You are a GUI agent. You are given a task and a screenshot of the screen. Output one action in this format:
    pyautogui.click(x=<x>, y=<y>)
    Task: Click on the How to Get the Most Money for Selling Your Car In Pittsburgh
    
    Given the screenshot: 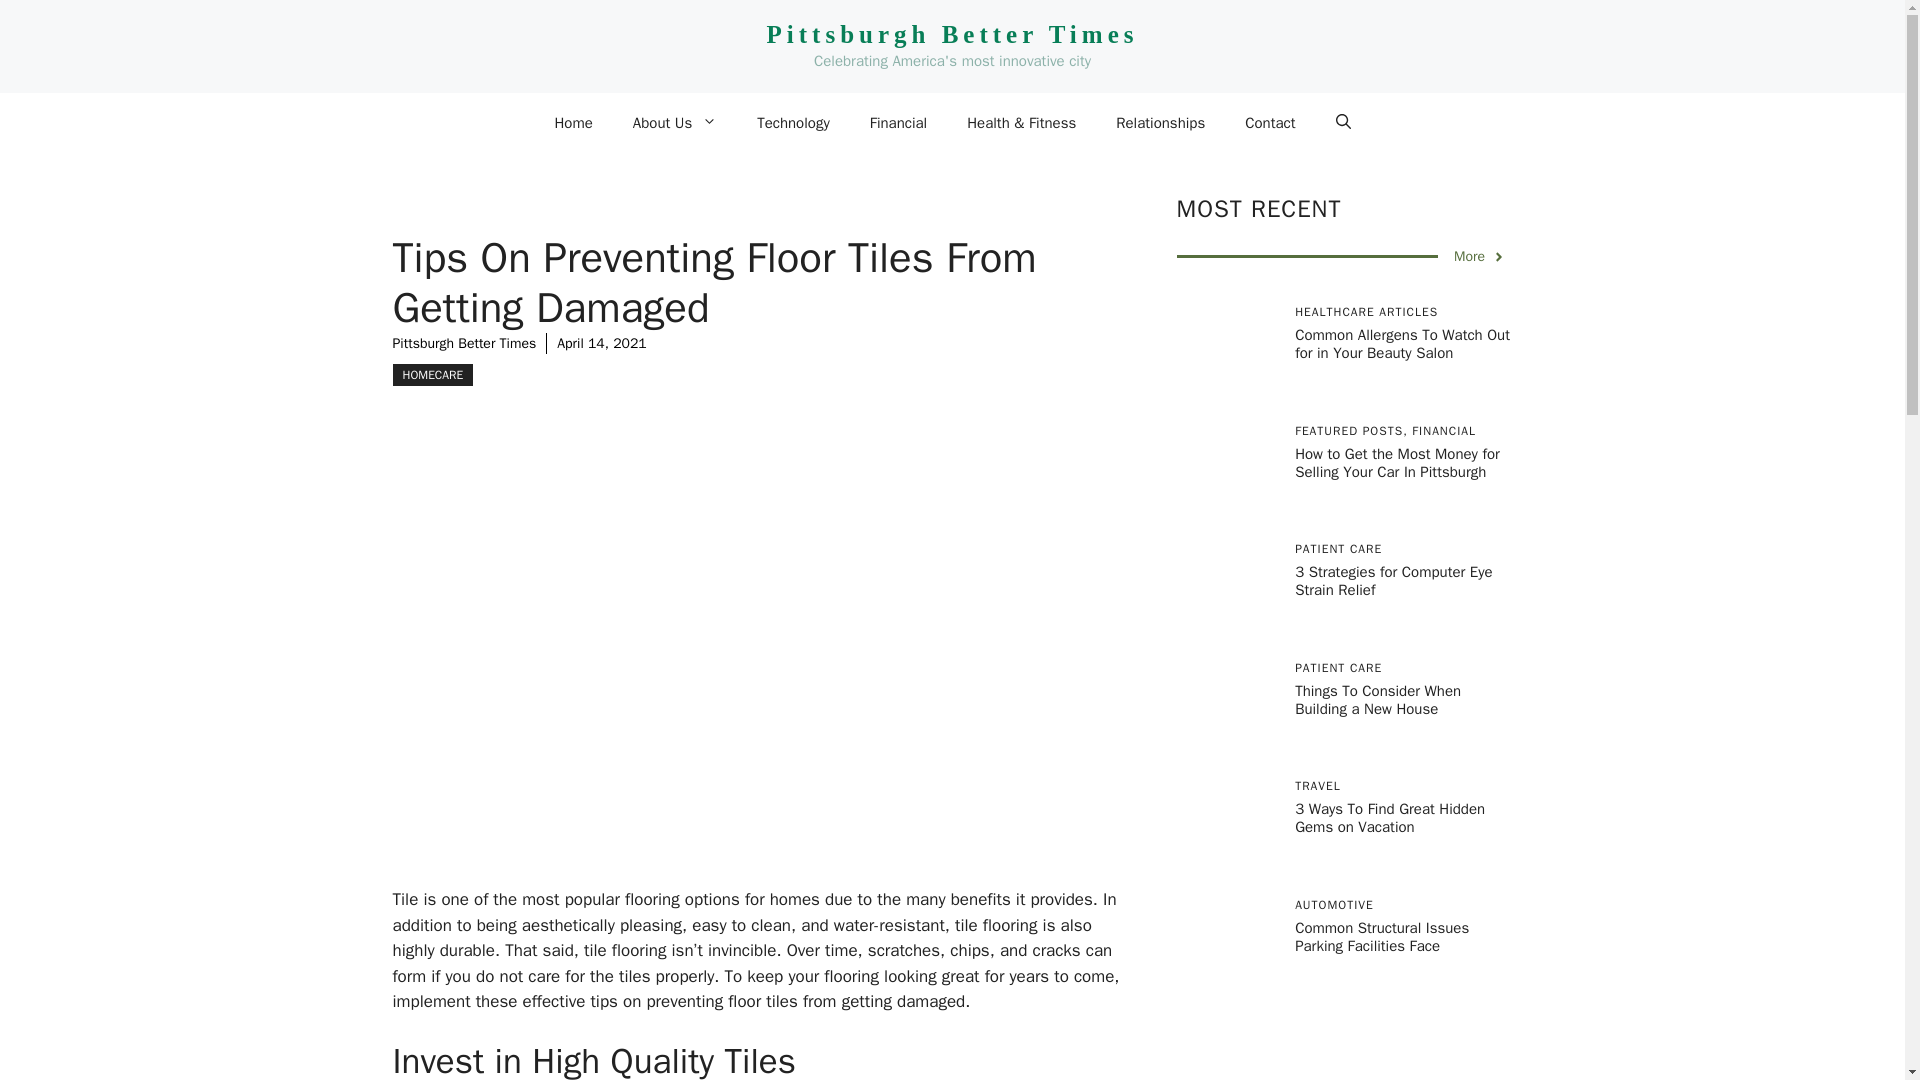 What is the action you would take?
    pyautogui.click(x=1396, y=462)
    